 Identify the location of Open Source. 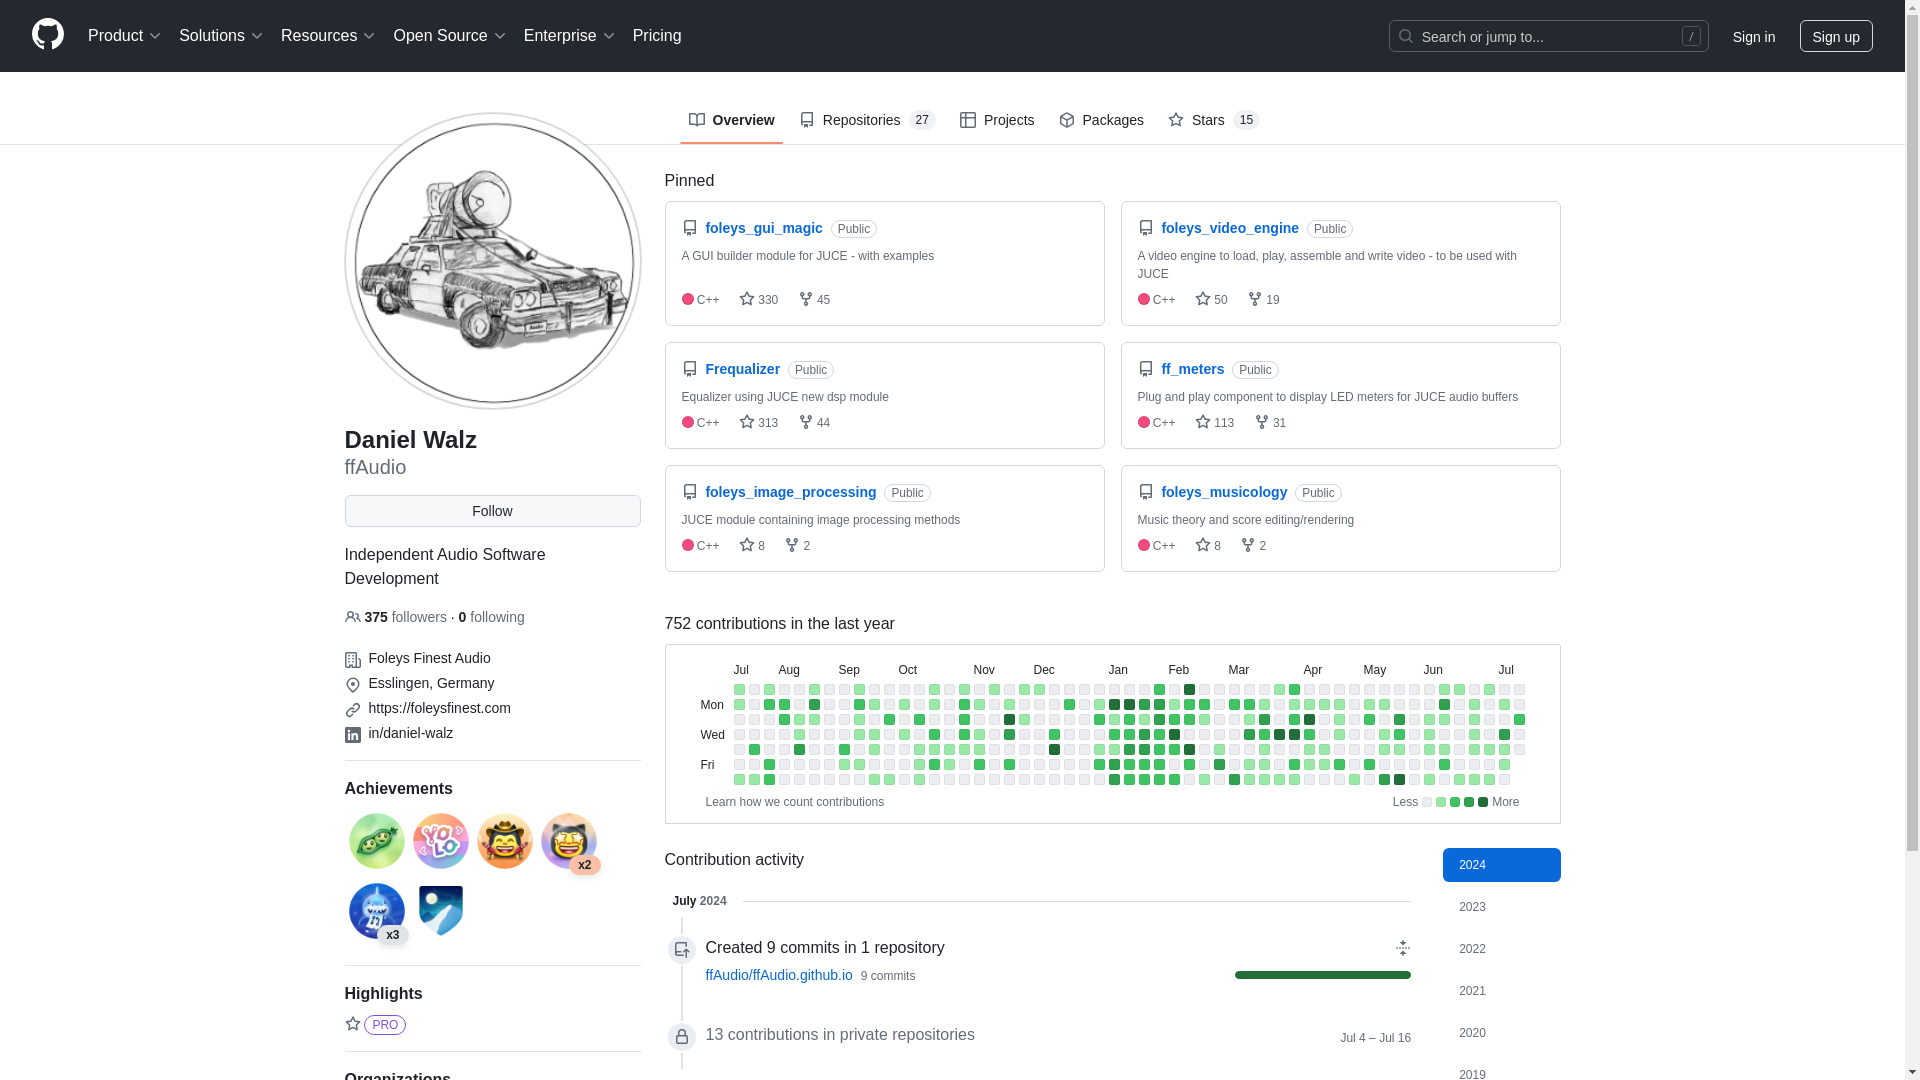
(450, 36).